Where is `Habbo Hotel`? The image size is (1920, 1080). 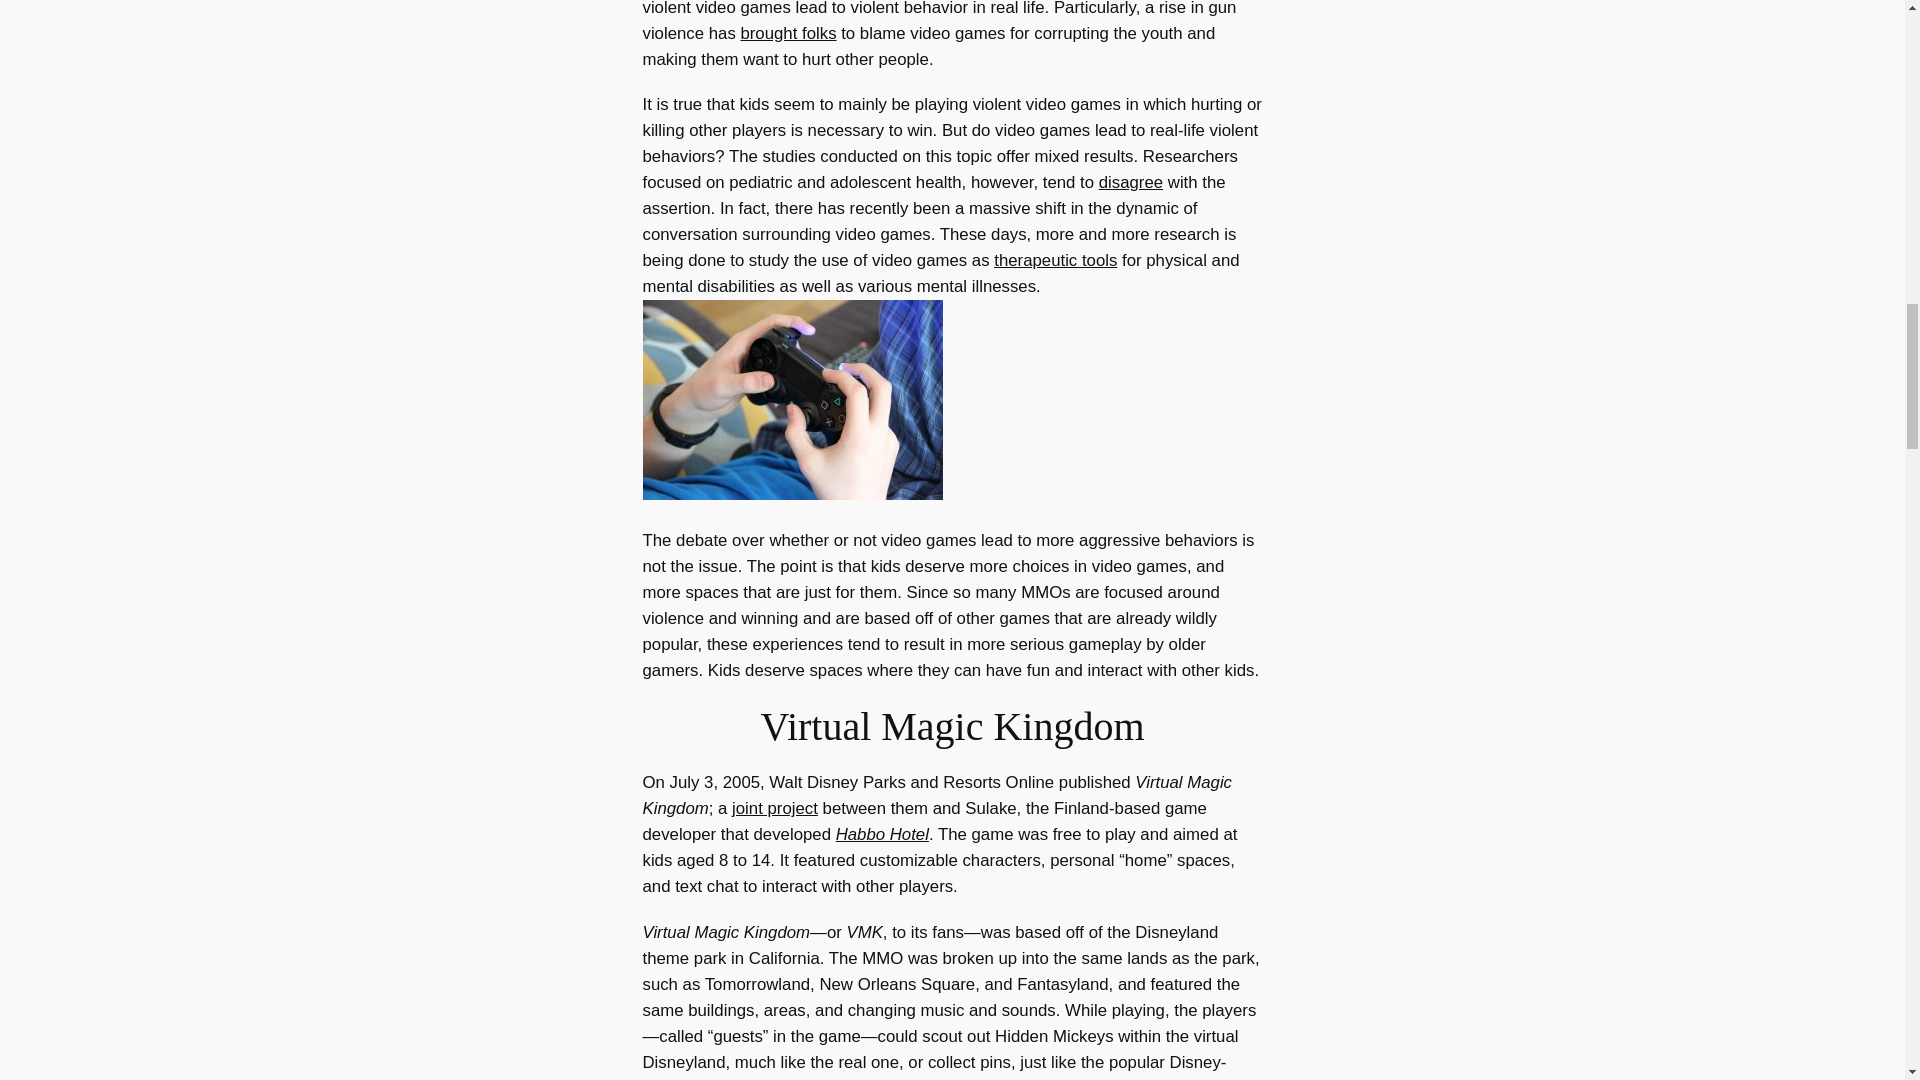
Habbo Hotel is located at coordinates (882, 834).